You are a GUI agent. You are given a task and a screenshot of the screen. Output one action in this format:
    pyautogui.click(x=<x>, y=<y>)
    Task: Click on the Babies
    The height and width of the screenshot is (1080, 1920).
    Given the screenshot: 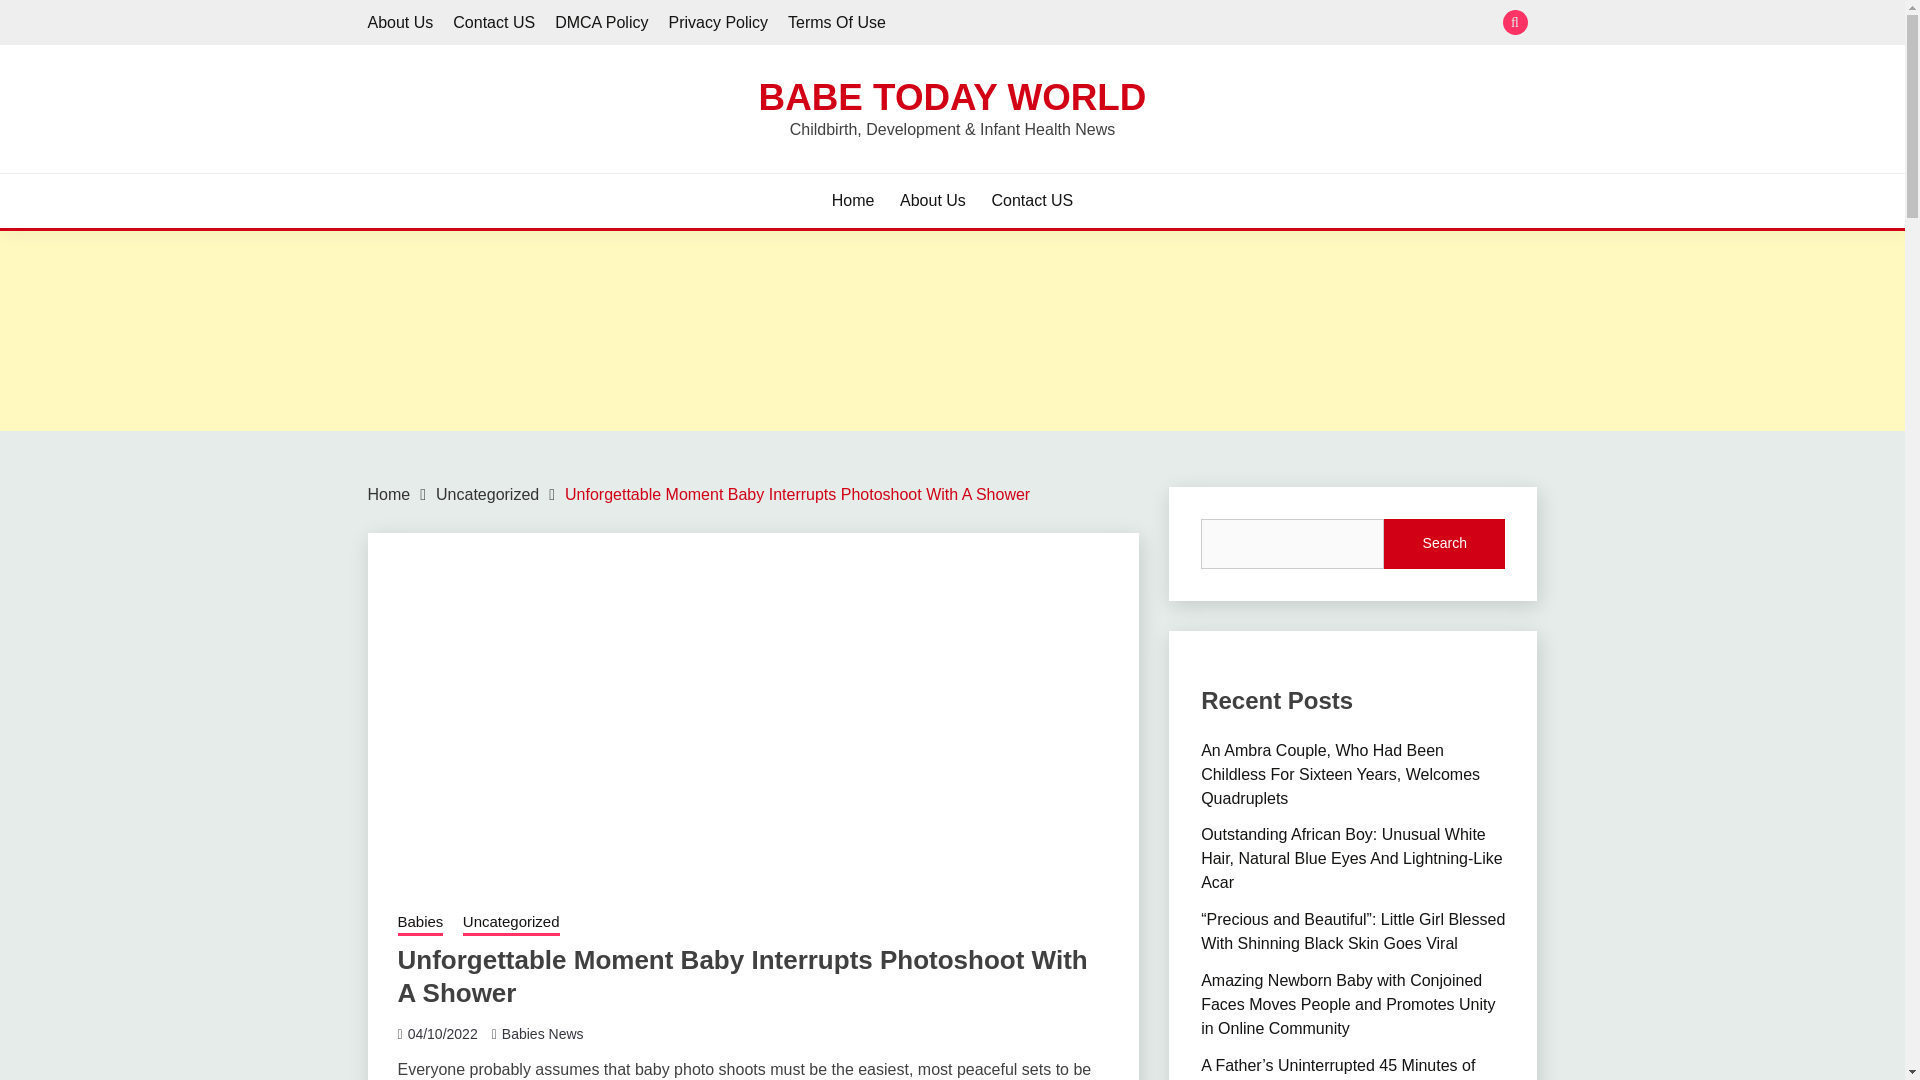 What is the action you would take?
    pyautogui.click(x=420, y=924)
    